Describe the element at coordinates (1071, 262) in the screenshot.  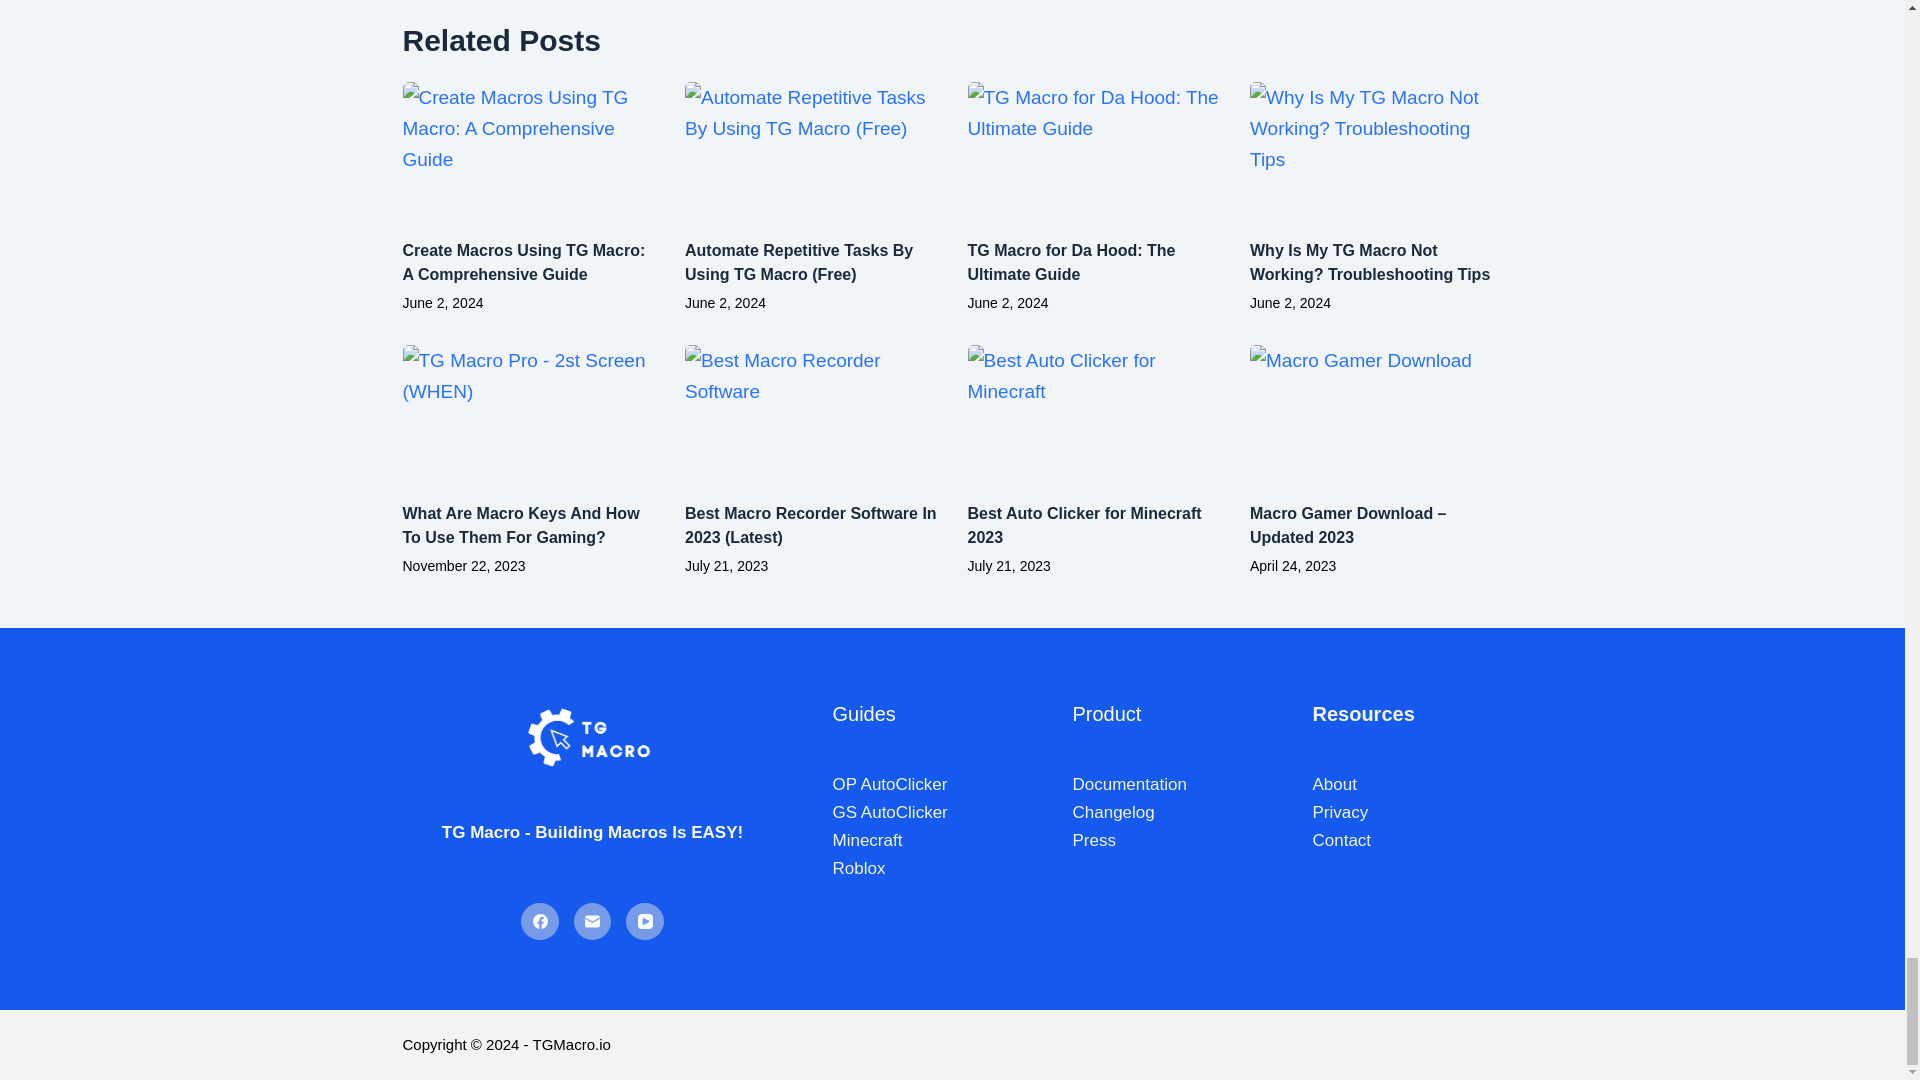
I see `TG Macro for Da Hood: The Ultimate Guide` at that location.